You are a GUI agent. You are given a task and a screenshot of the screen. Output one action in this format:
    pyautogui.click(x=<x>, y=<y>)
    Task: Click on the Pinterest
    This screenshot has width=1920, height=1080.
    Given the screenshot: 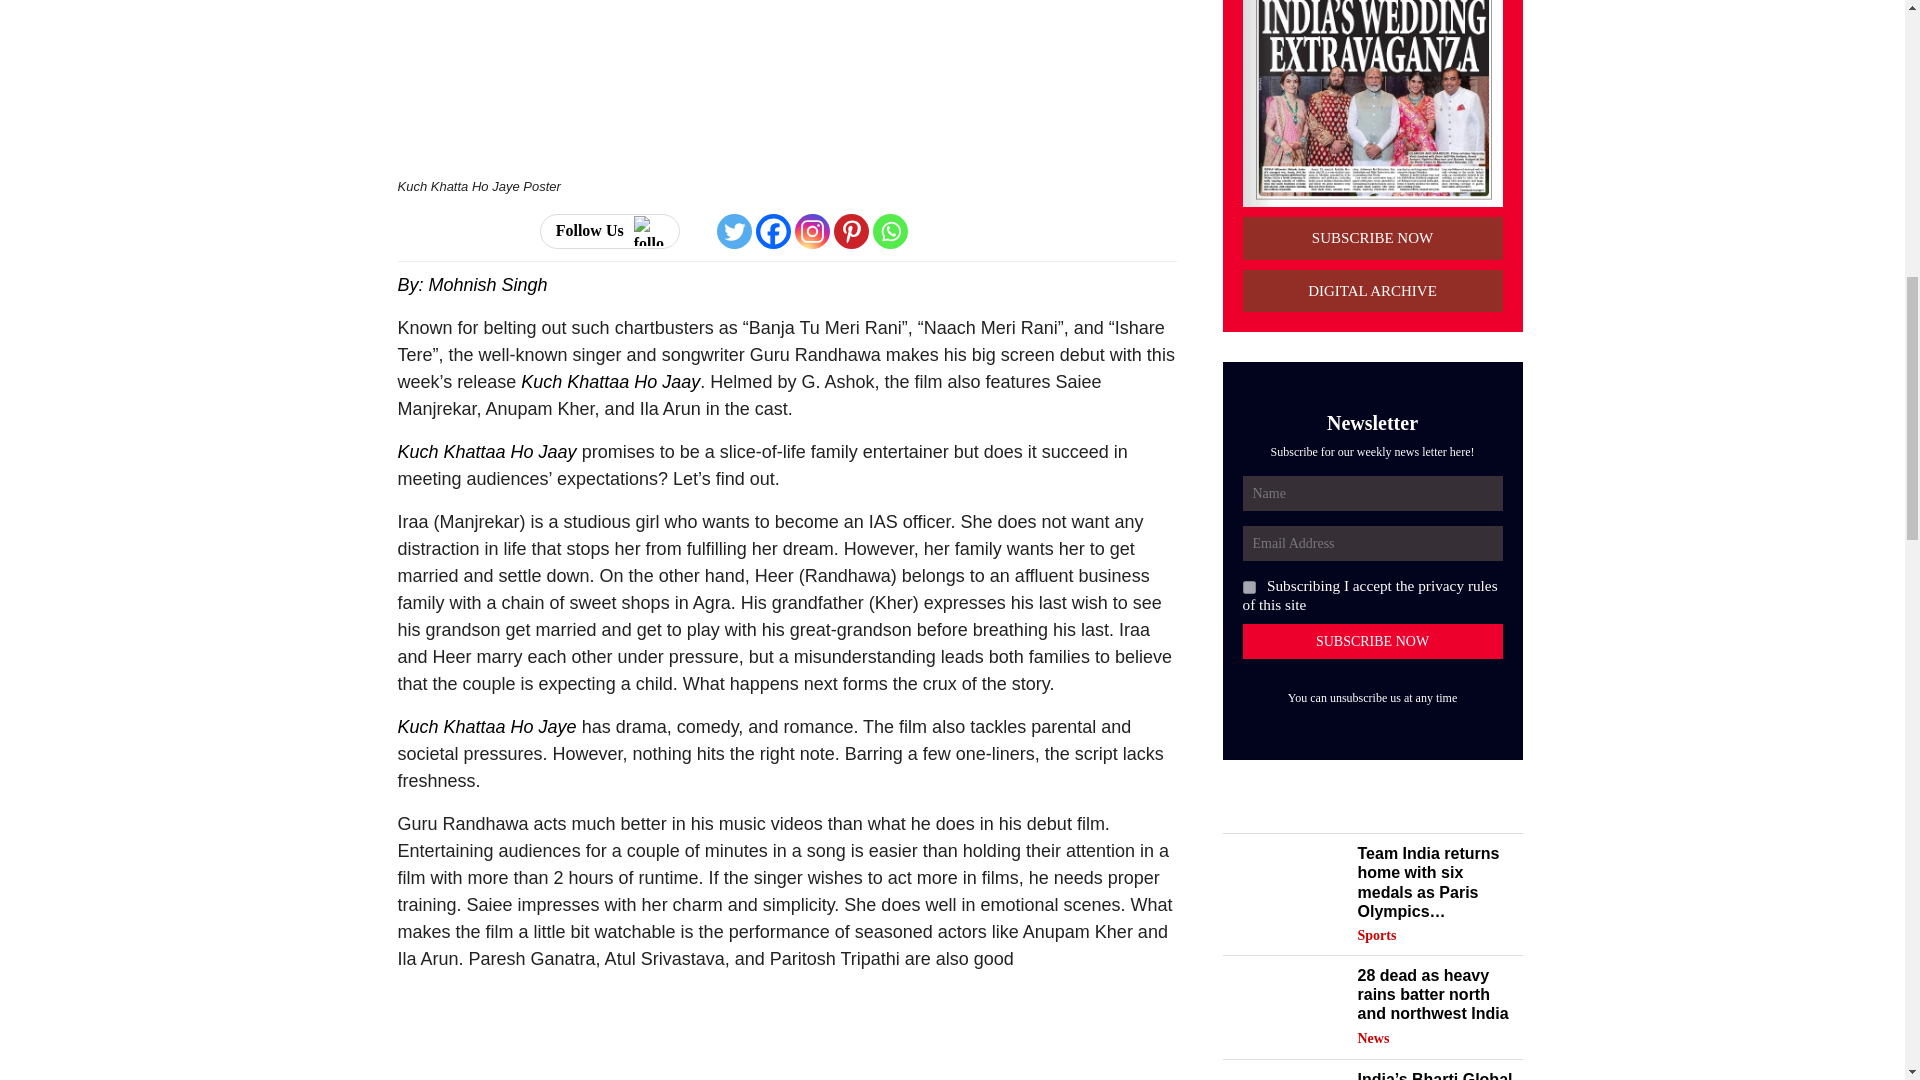 What is the action you would take?
    pyautogui.click(x=851, y=231)
    